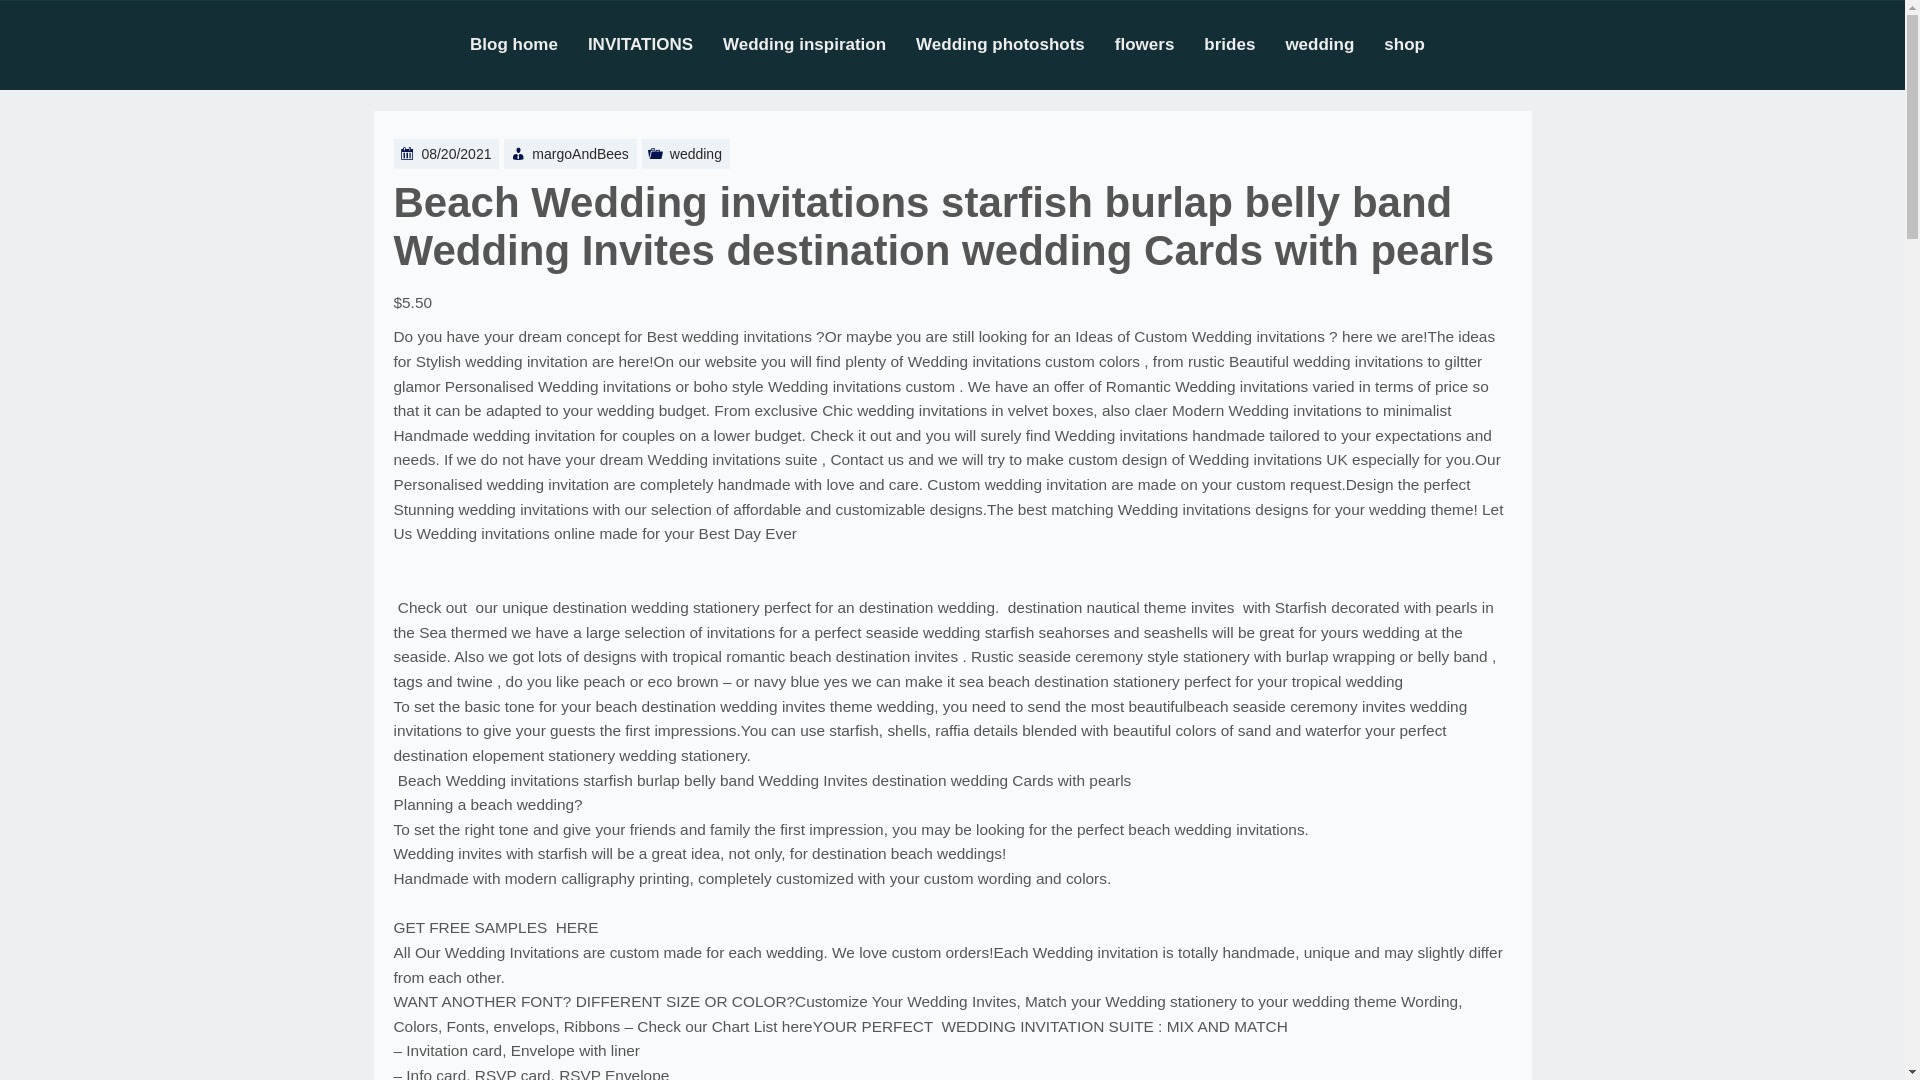 This screenshot has height=1080, width=1920. Describe the element at coordinates (655, 44) in the screenshot. I see `INVITATIONS` at that location.